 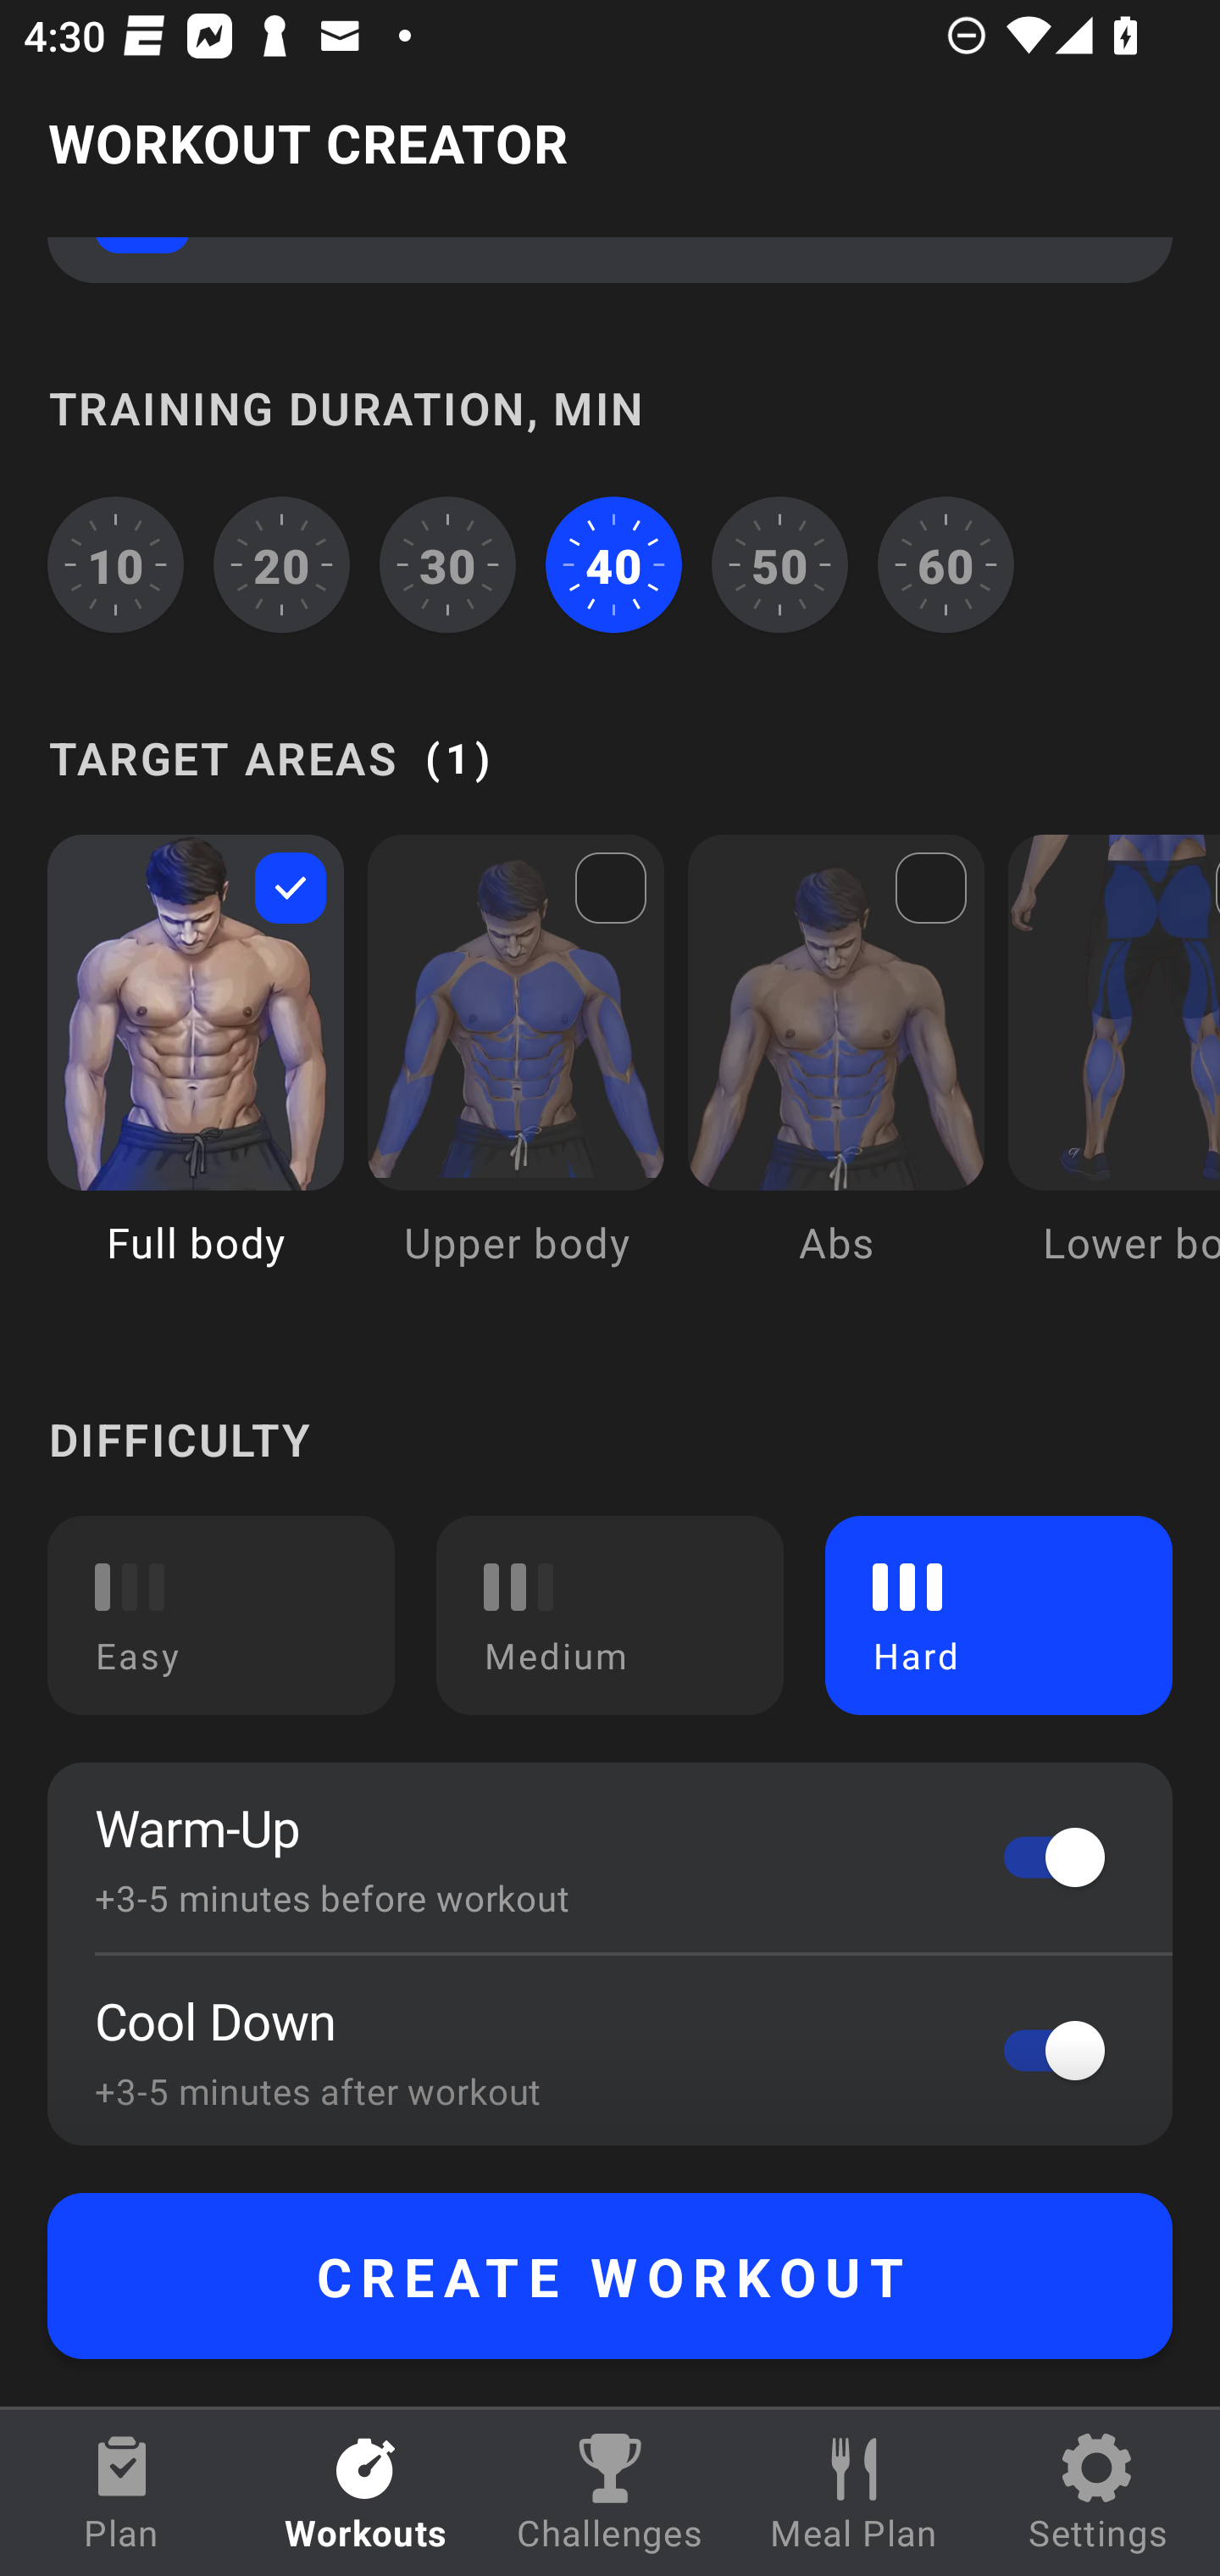 I want to click on  Settings , so click(x=1098, y=2493).